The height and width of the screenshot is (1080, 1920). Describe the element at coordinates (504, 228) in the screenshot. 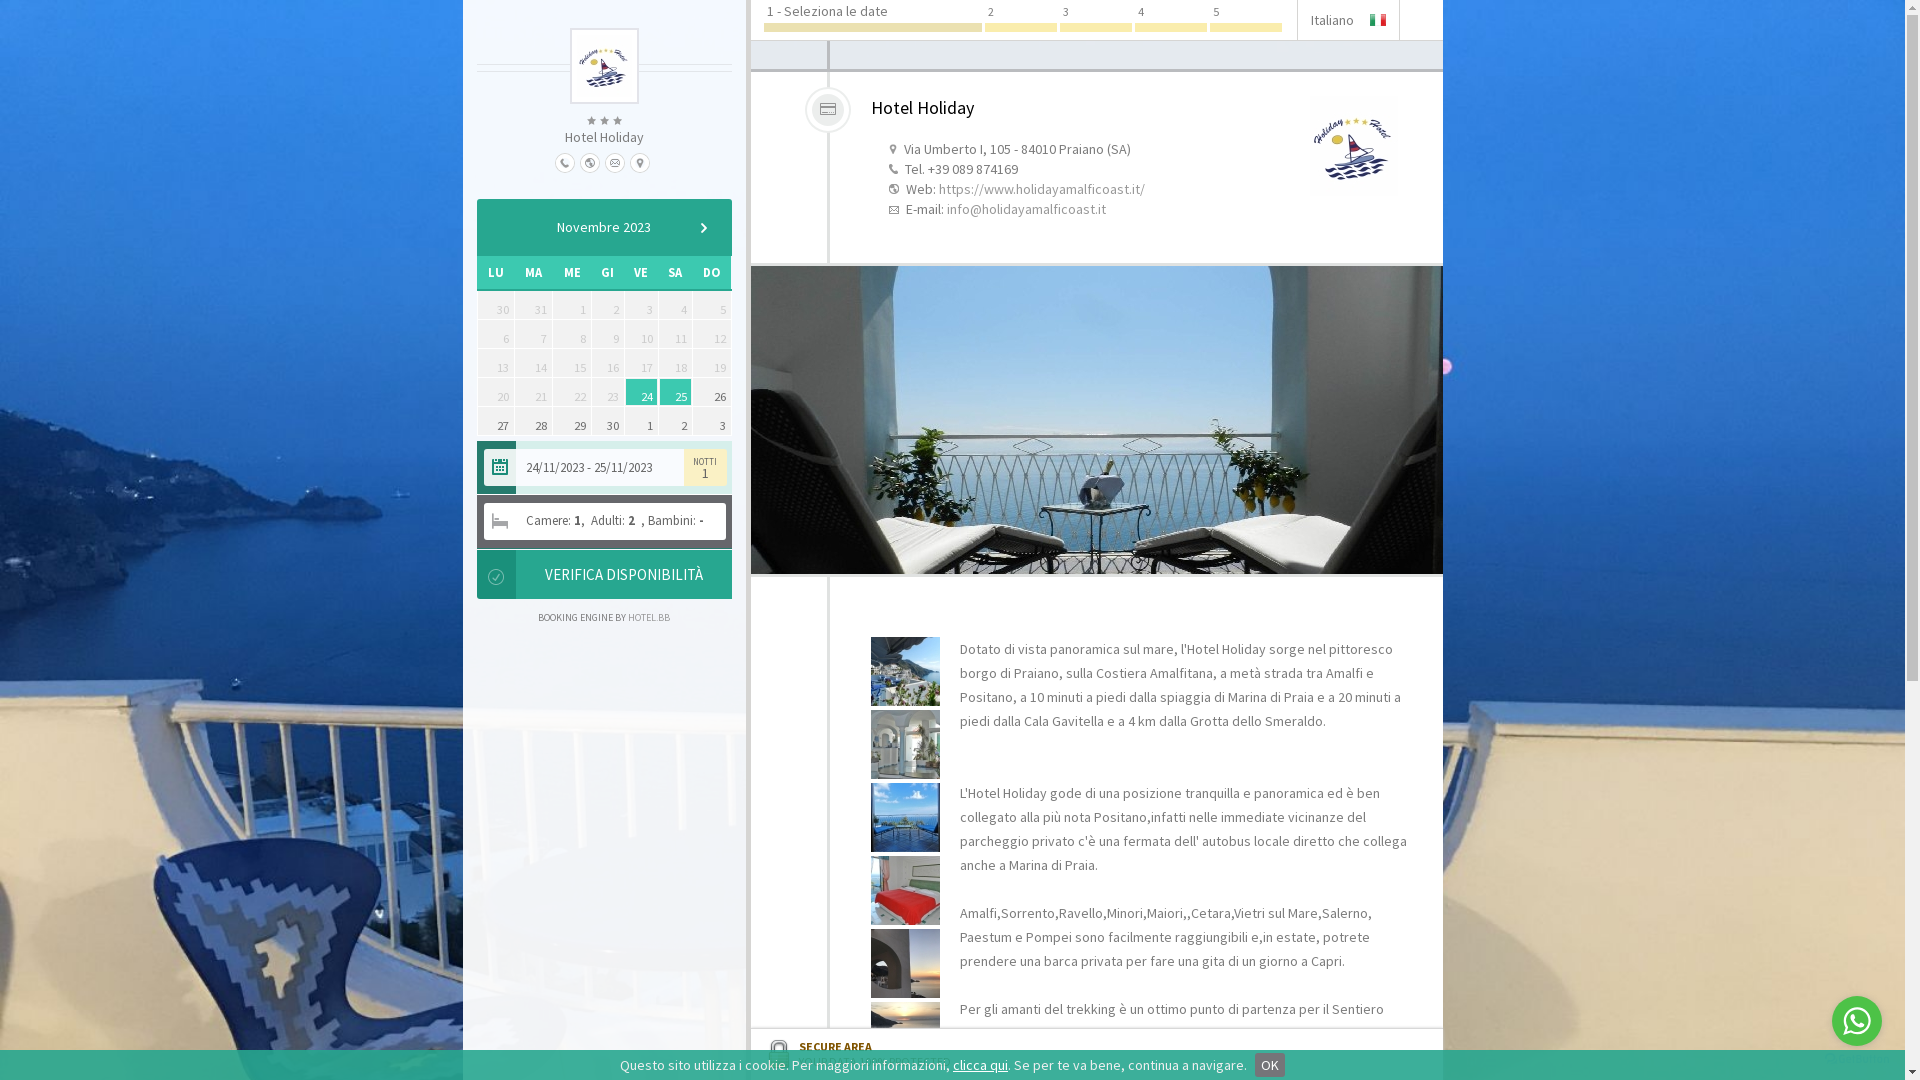

I see `<Prec` at that location.